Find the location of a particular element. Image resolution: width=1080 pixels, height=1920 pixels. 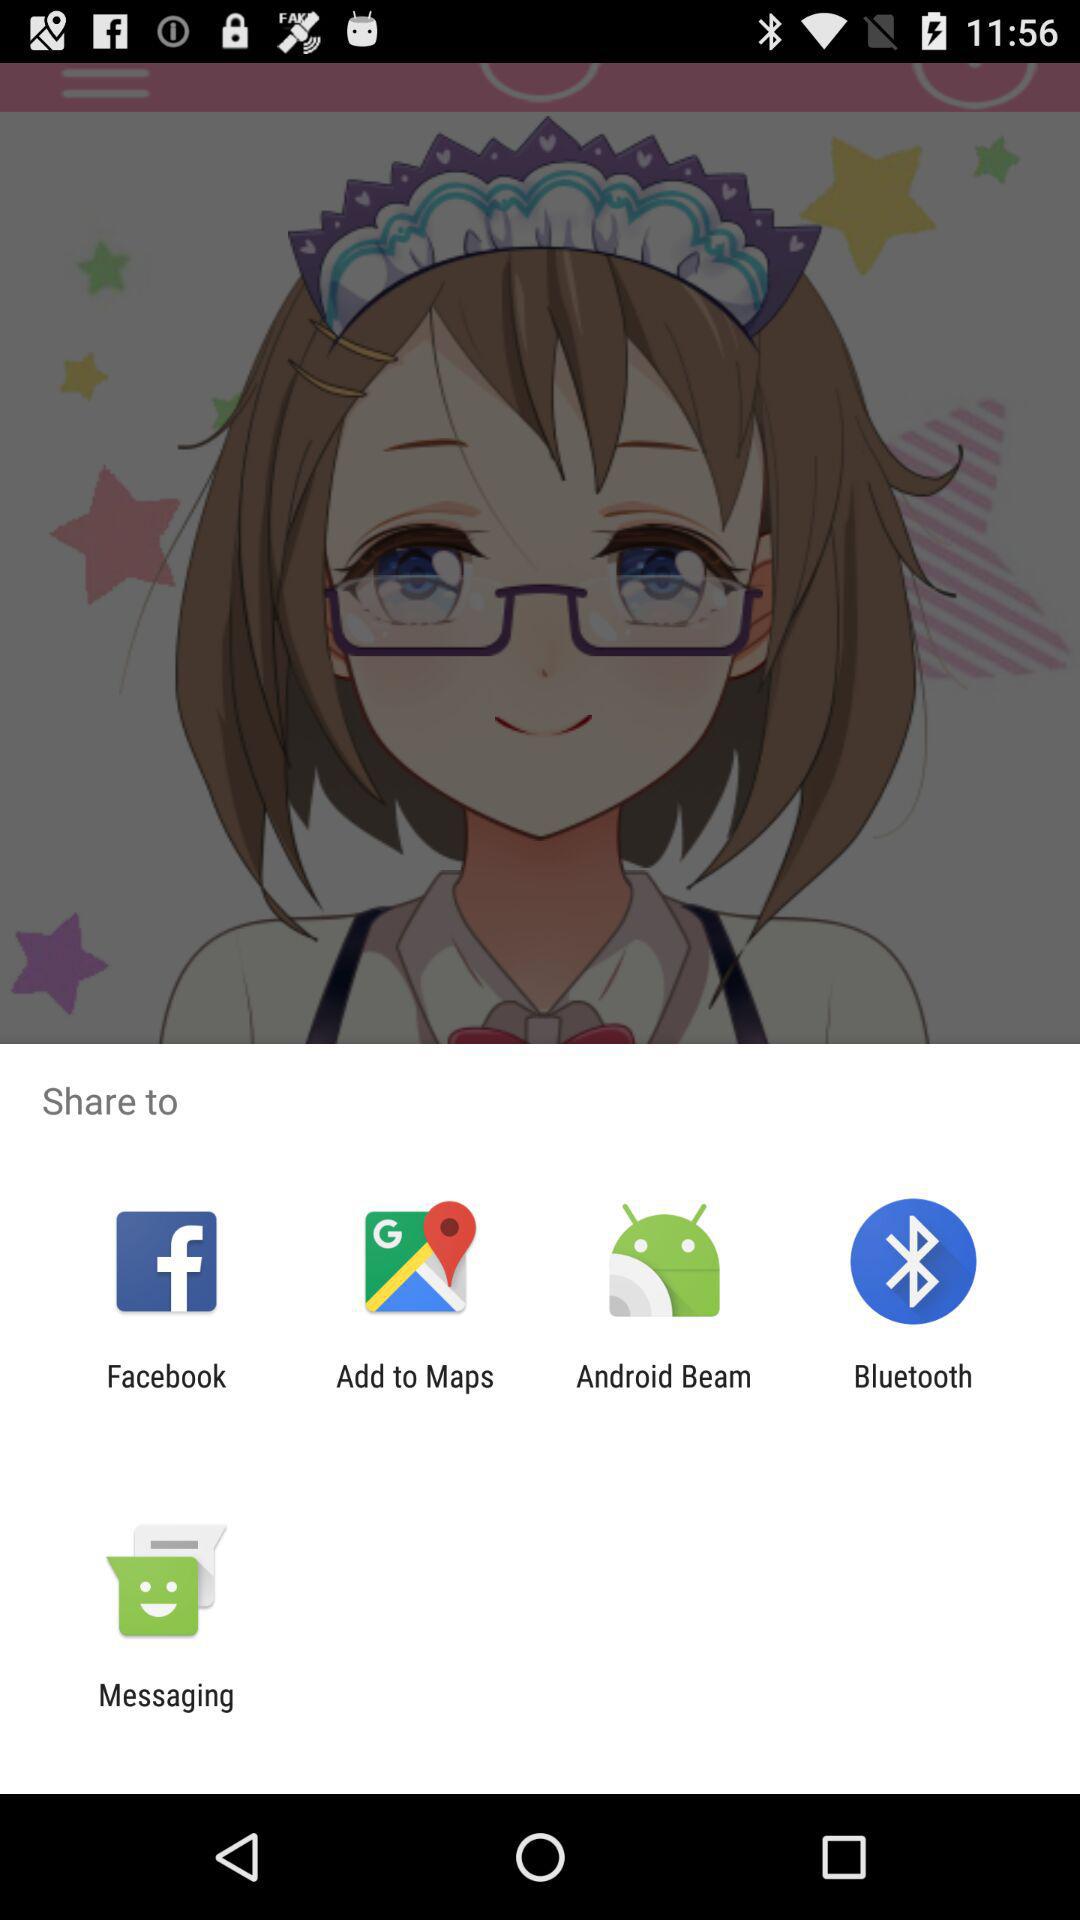

turn on the item next to add to maps app is located at coordinates (166, 1393).